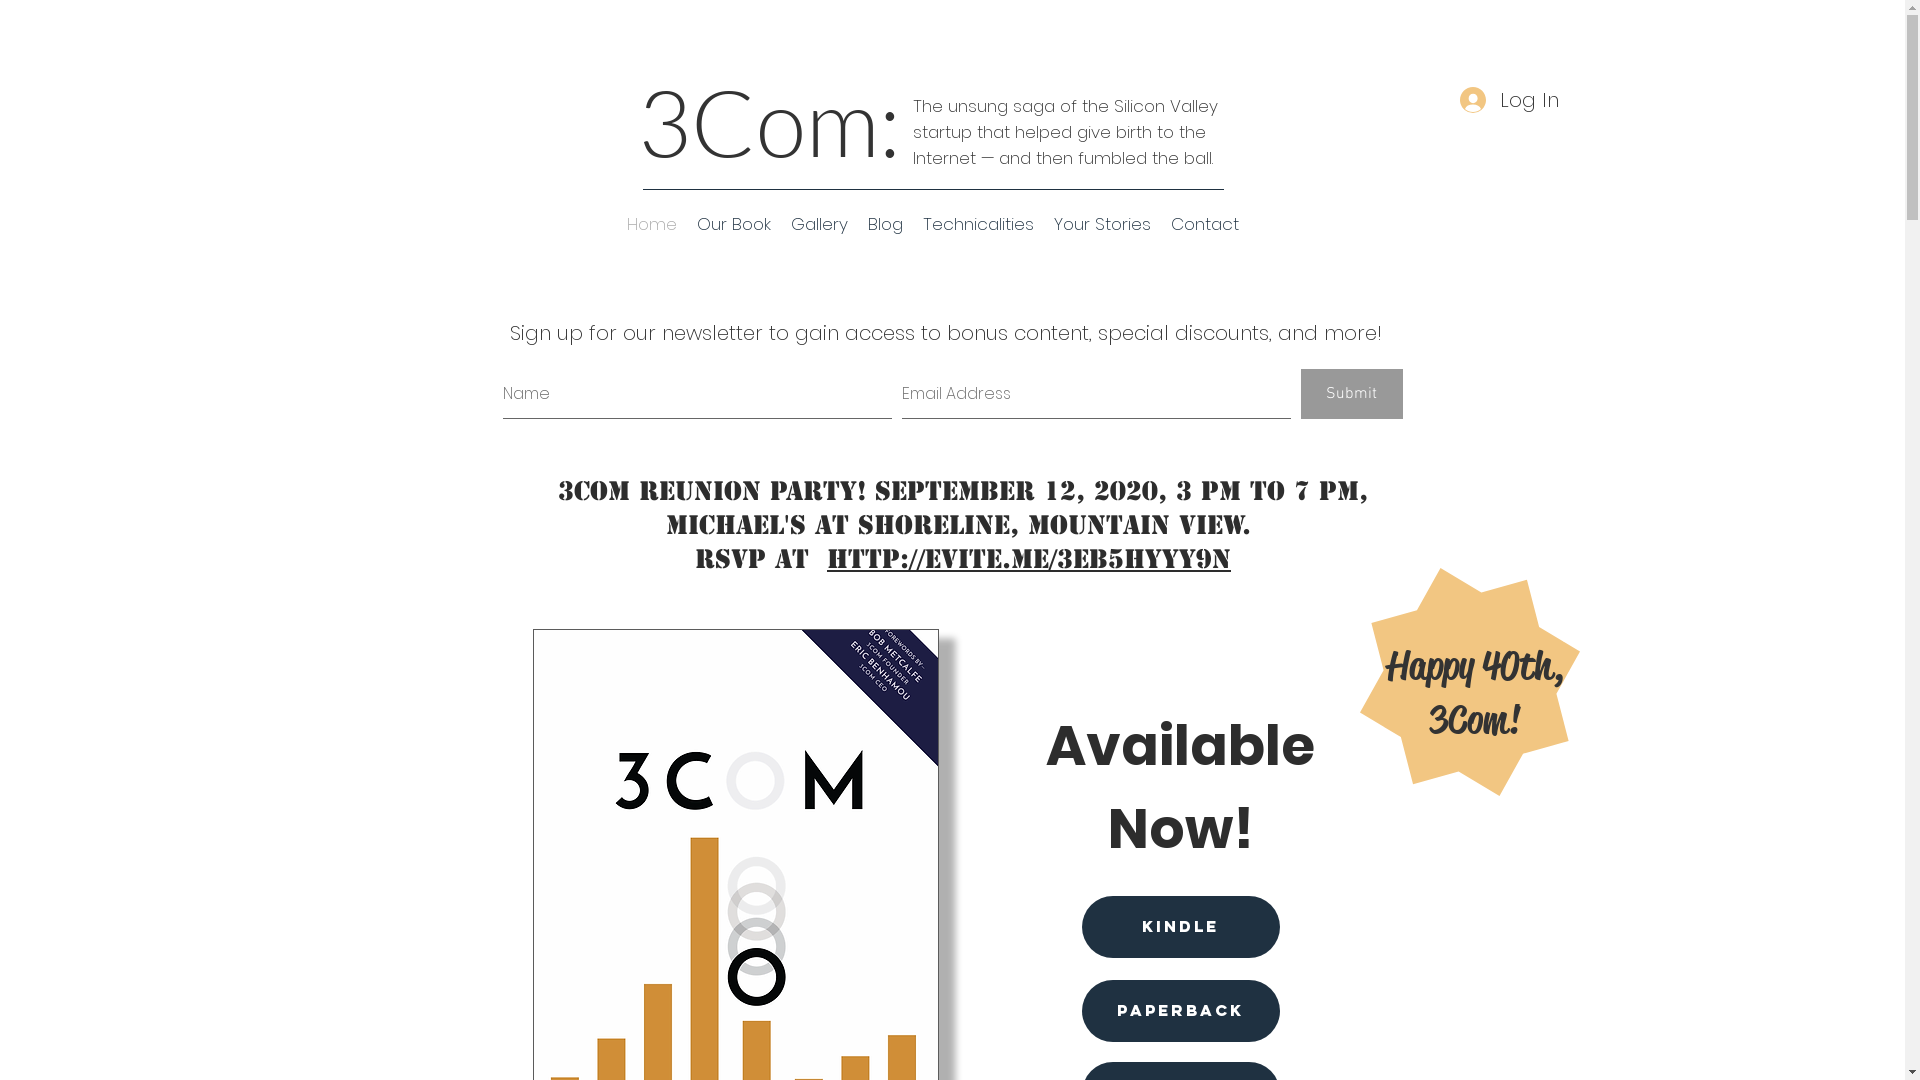 The width and height of the screenshot is (1920, 1080). What do you see at coordinates (978, 224) in the screenshot?
I see `Technicalities` at bounding box center [978, 224].